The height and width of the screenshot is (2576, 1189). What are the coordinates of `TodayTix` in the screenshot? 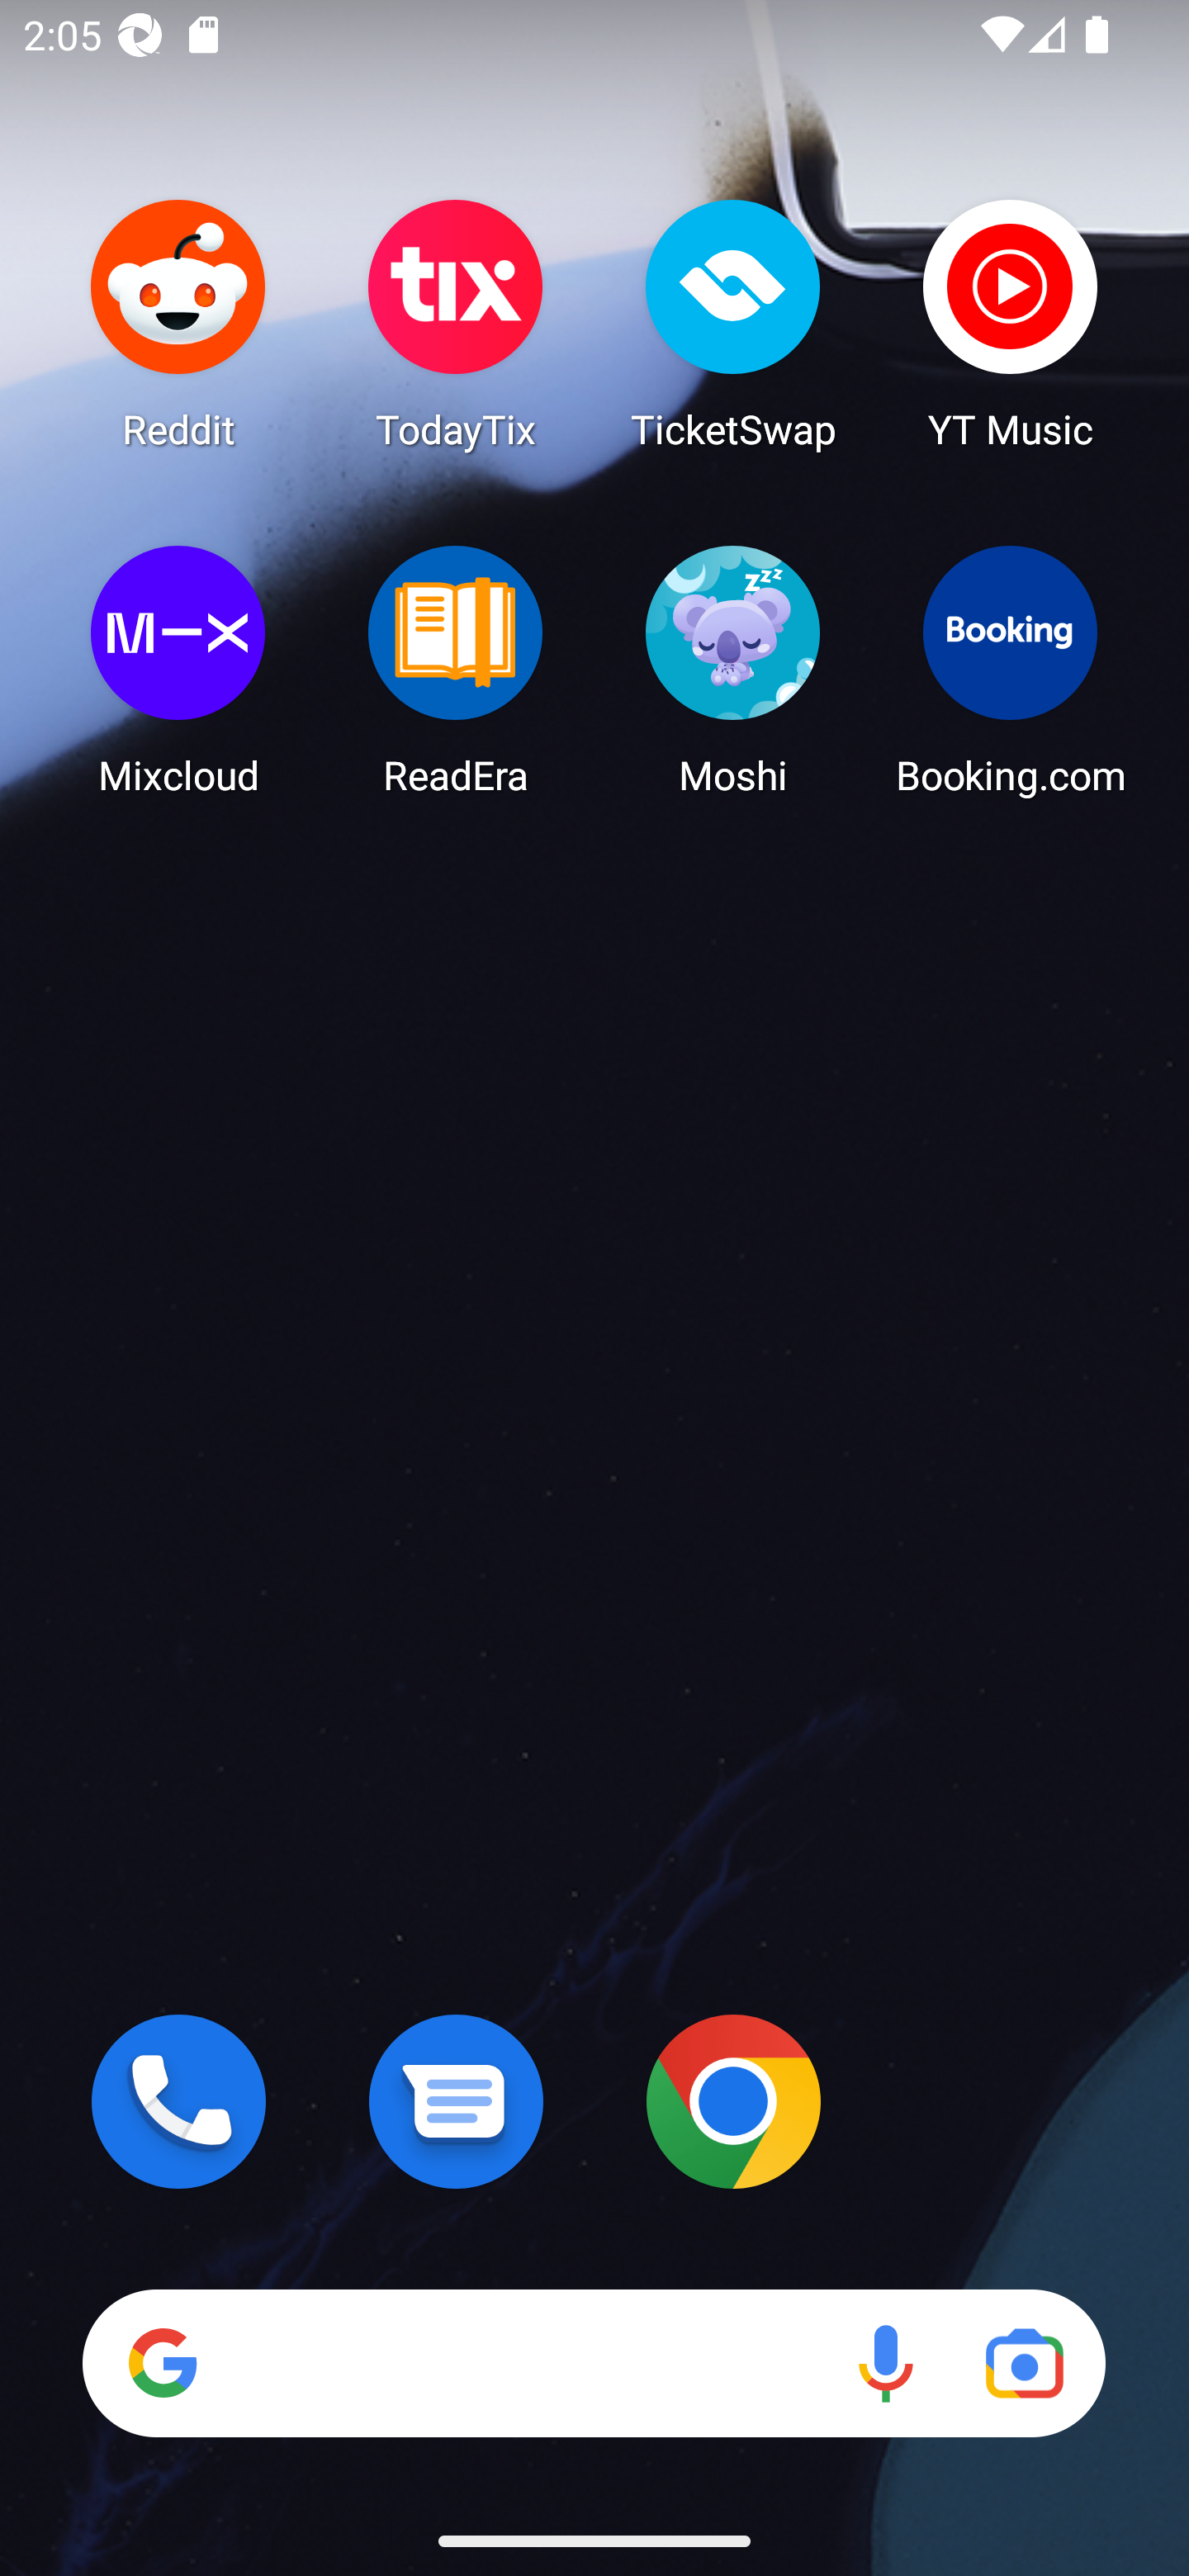 It's located at (456, 324).